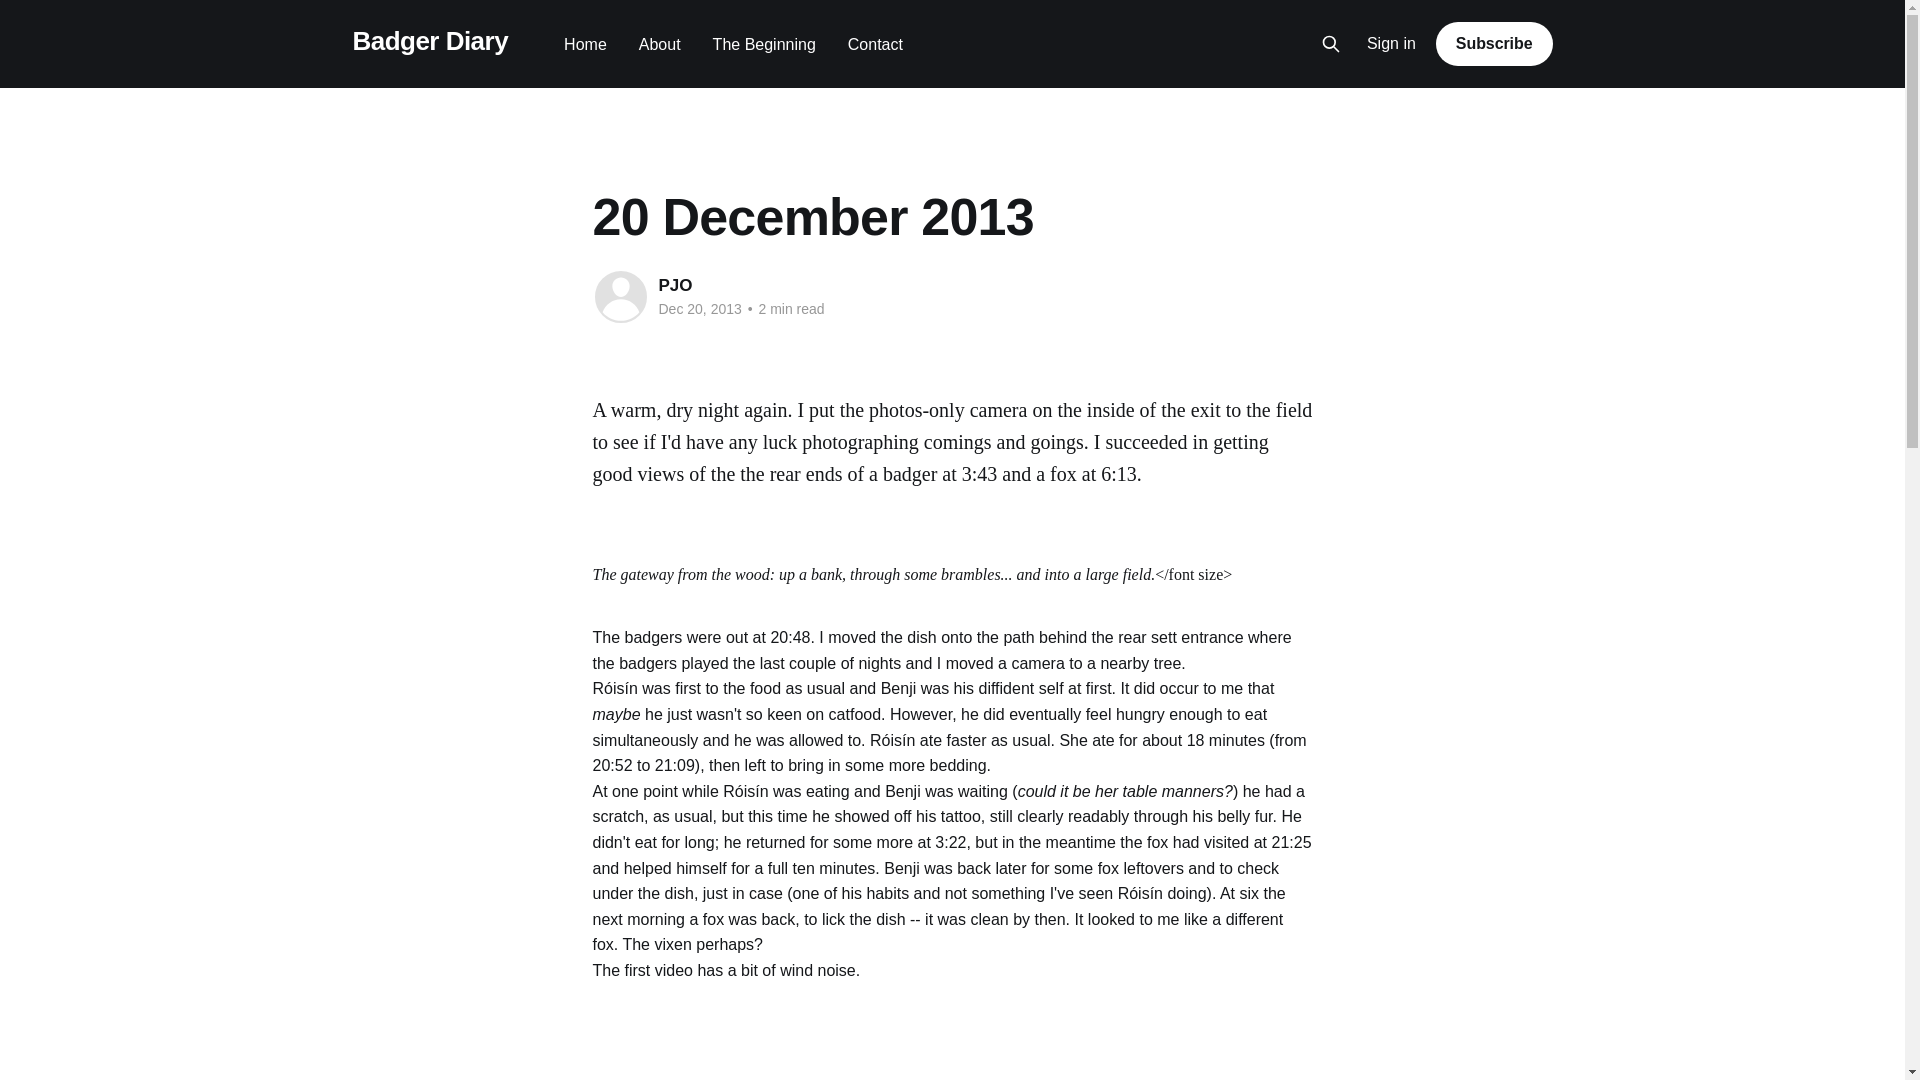 This screenshot has width=1920, height=1080. Describe the element at coordinates (674, 285) in the screenshot. I see `PJO` at that location.